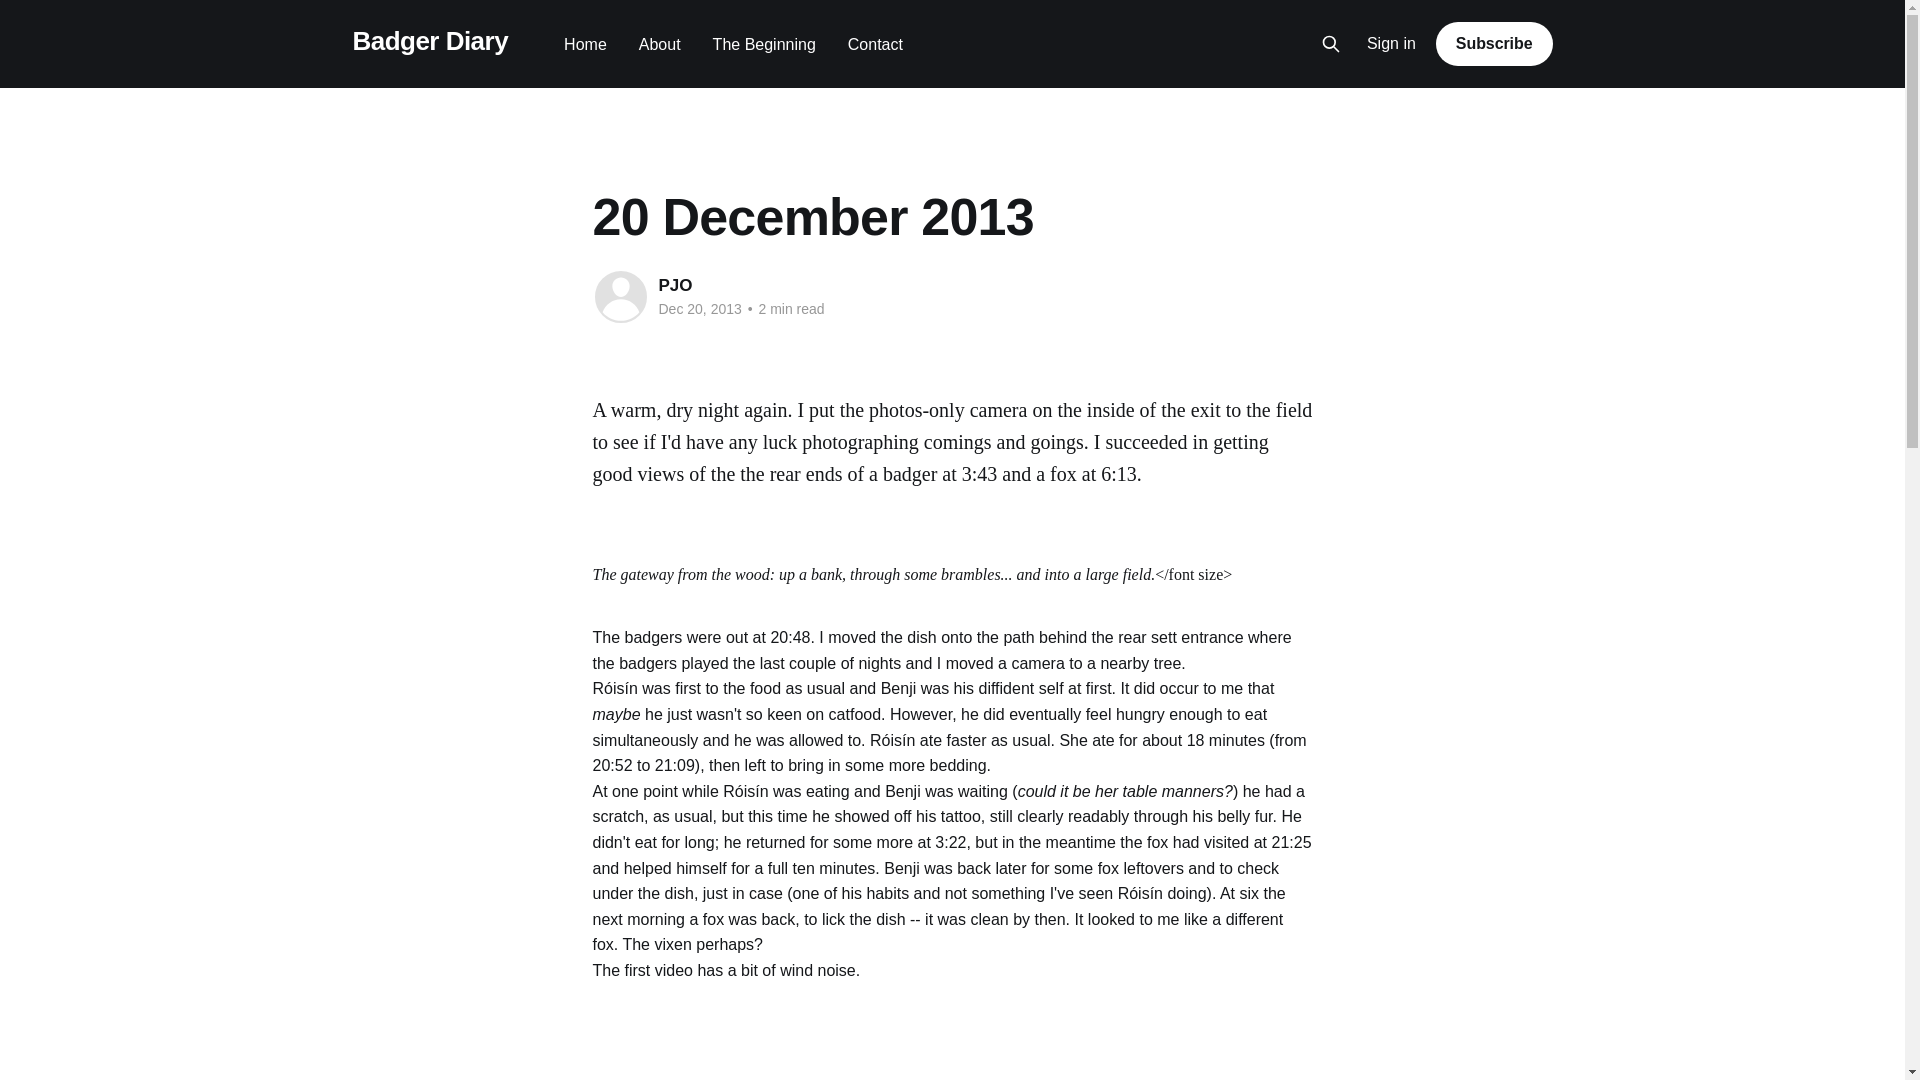 This screenshot has width=1920, height=1080. Describe the element at coordinates (674, 285) in the screenshot. I see `PJO` at that location.